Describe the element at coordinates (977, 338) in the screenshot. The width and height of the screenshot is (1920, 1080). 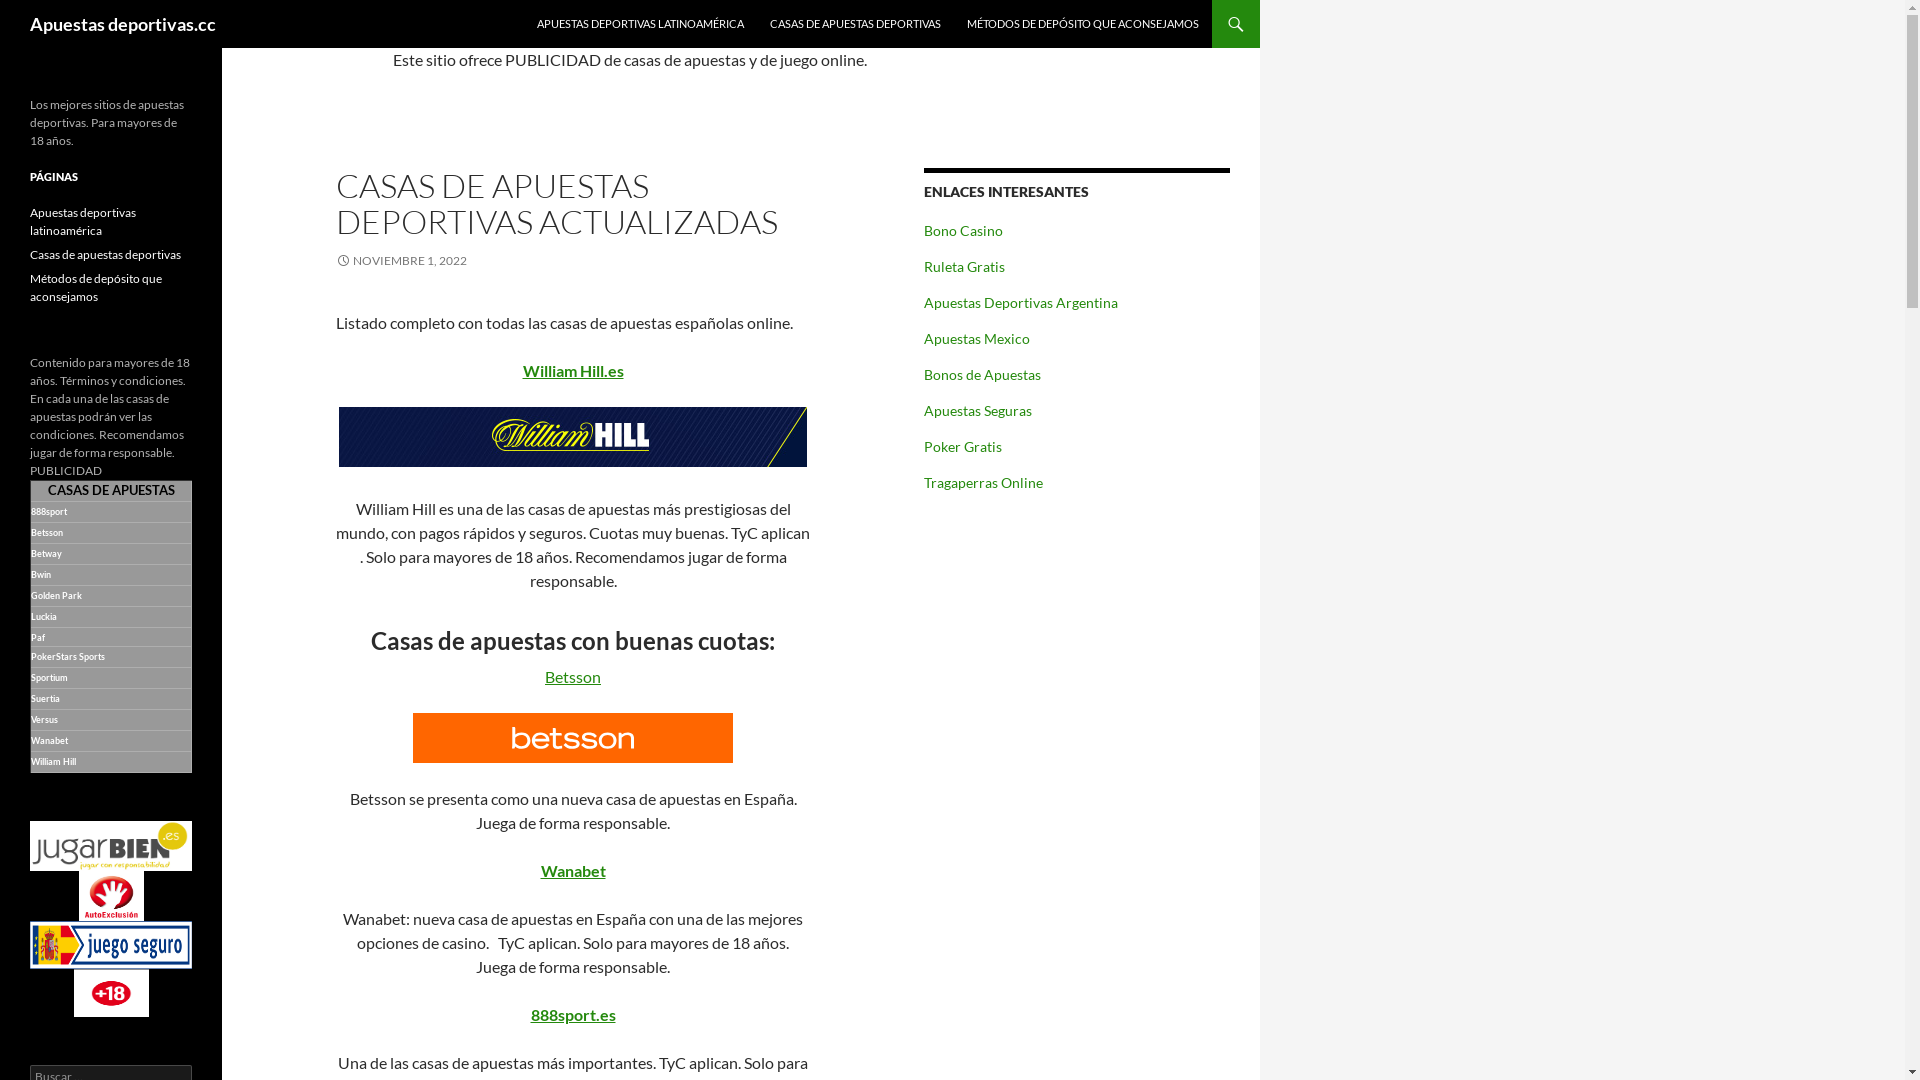
I see `Apuestas Mexico` at that location.